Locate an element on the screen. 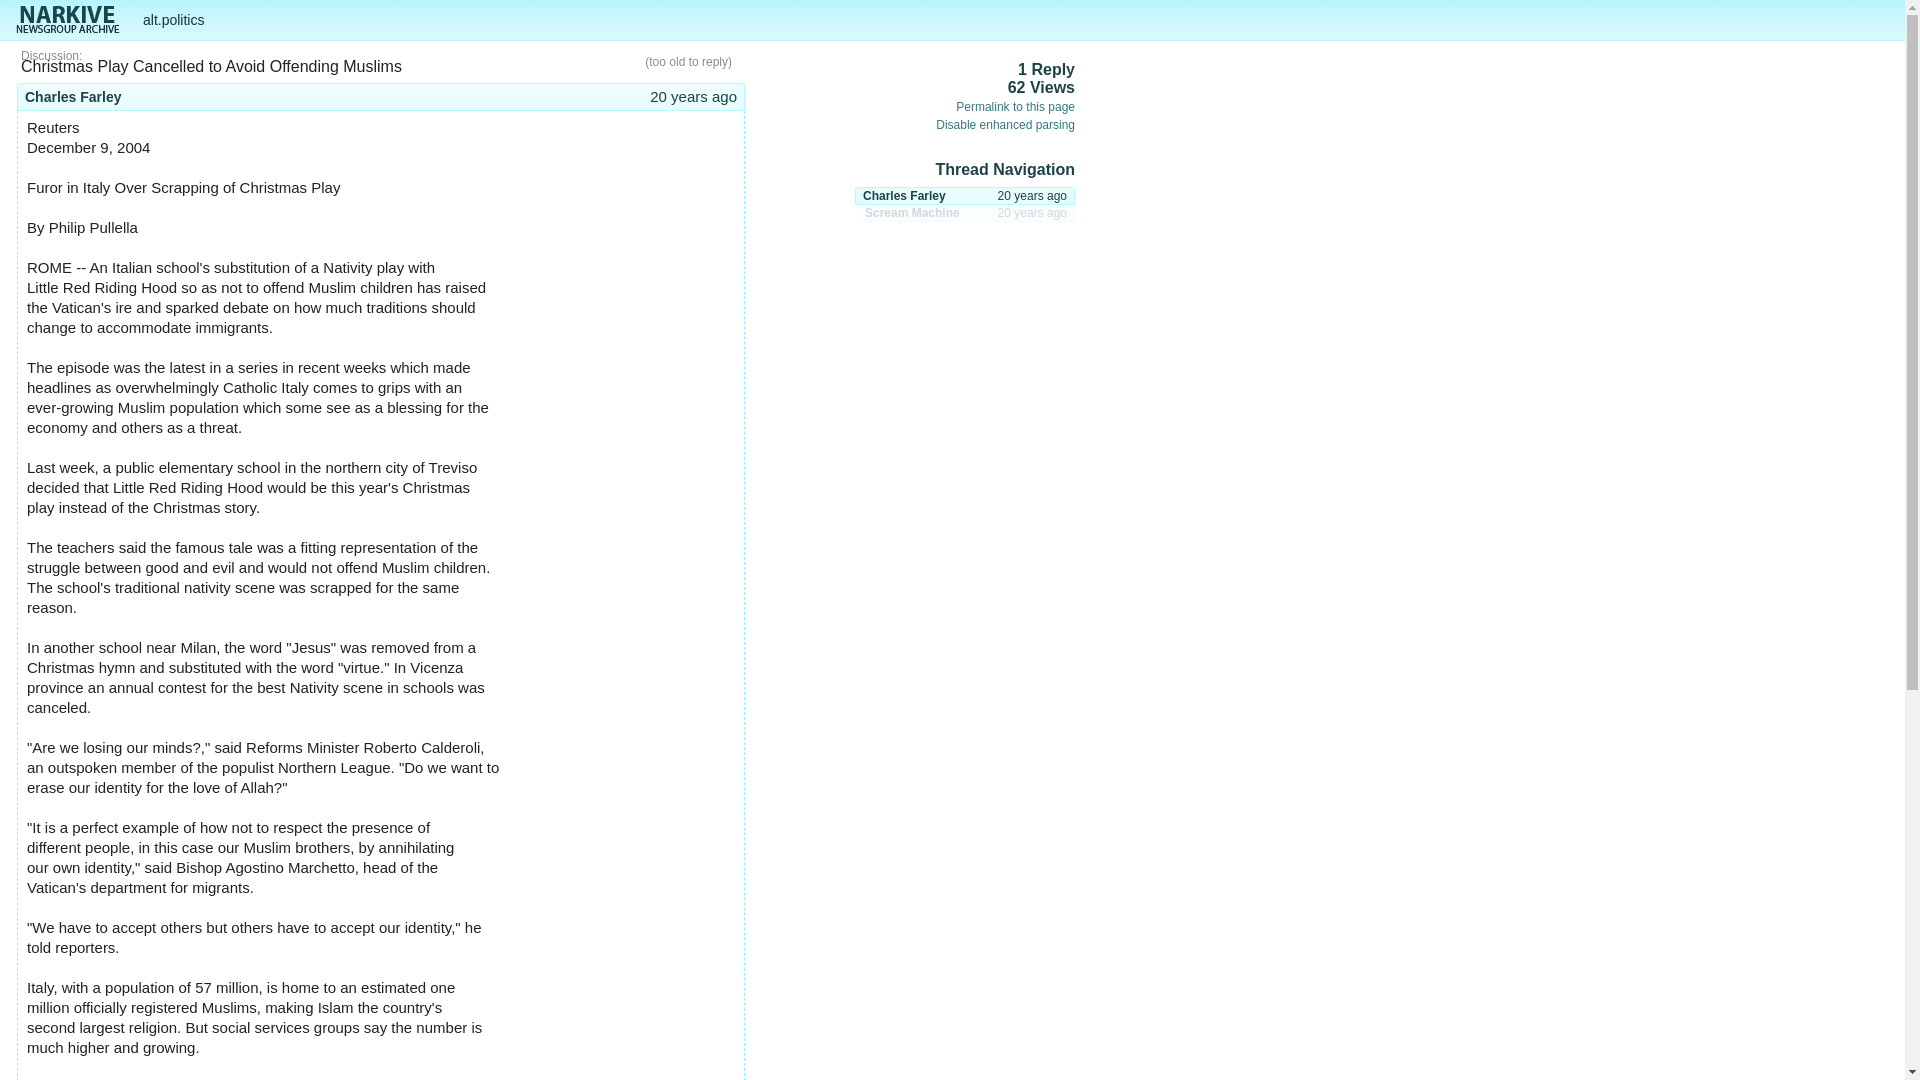 Image resolution: width=1920 pixels, height=1080 pixels. 2004-12-11 01:18:07 UTC is located at coordinates (694, 96).